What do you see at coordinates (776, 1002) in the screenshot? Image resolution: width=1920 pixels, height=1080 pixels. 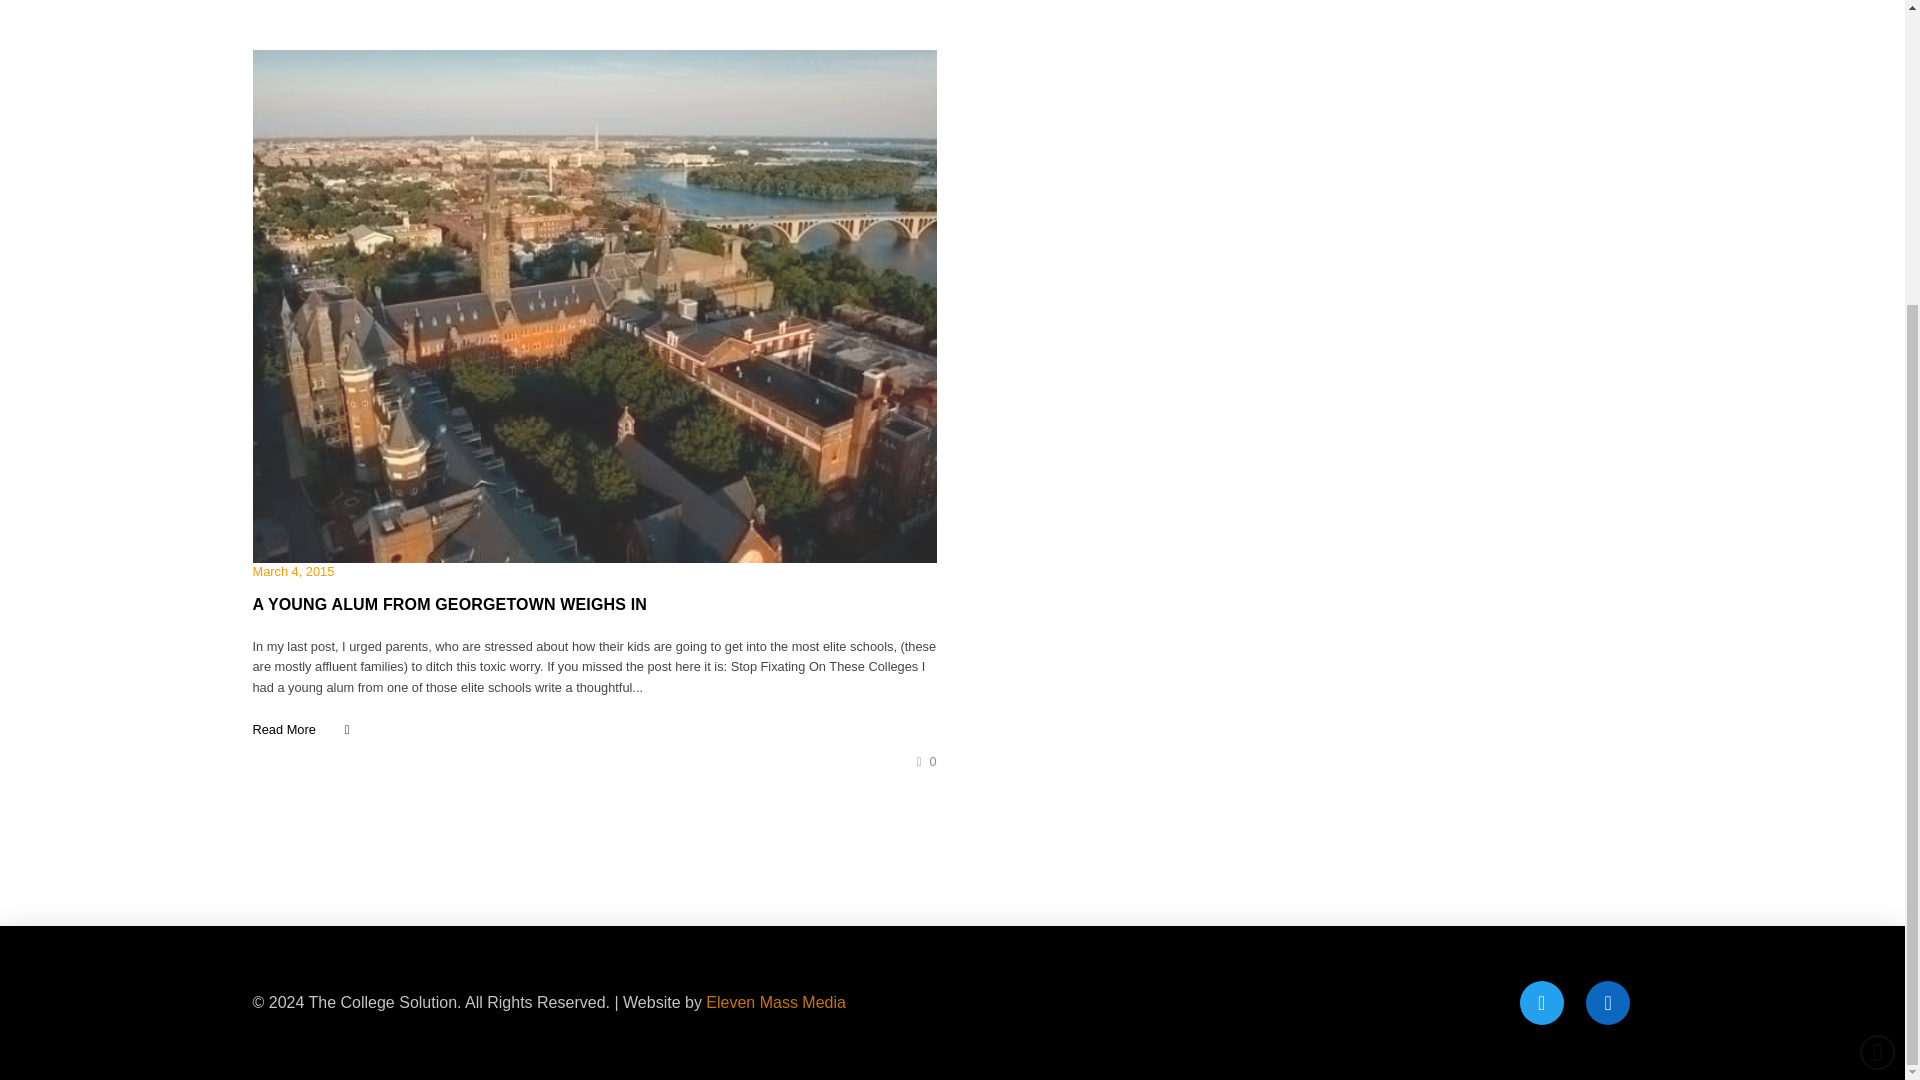 I see `Eleven Mass Media` at bounding box center [776, 1002].